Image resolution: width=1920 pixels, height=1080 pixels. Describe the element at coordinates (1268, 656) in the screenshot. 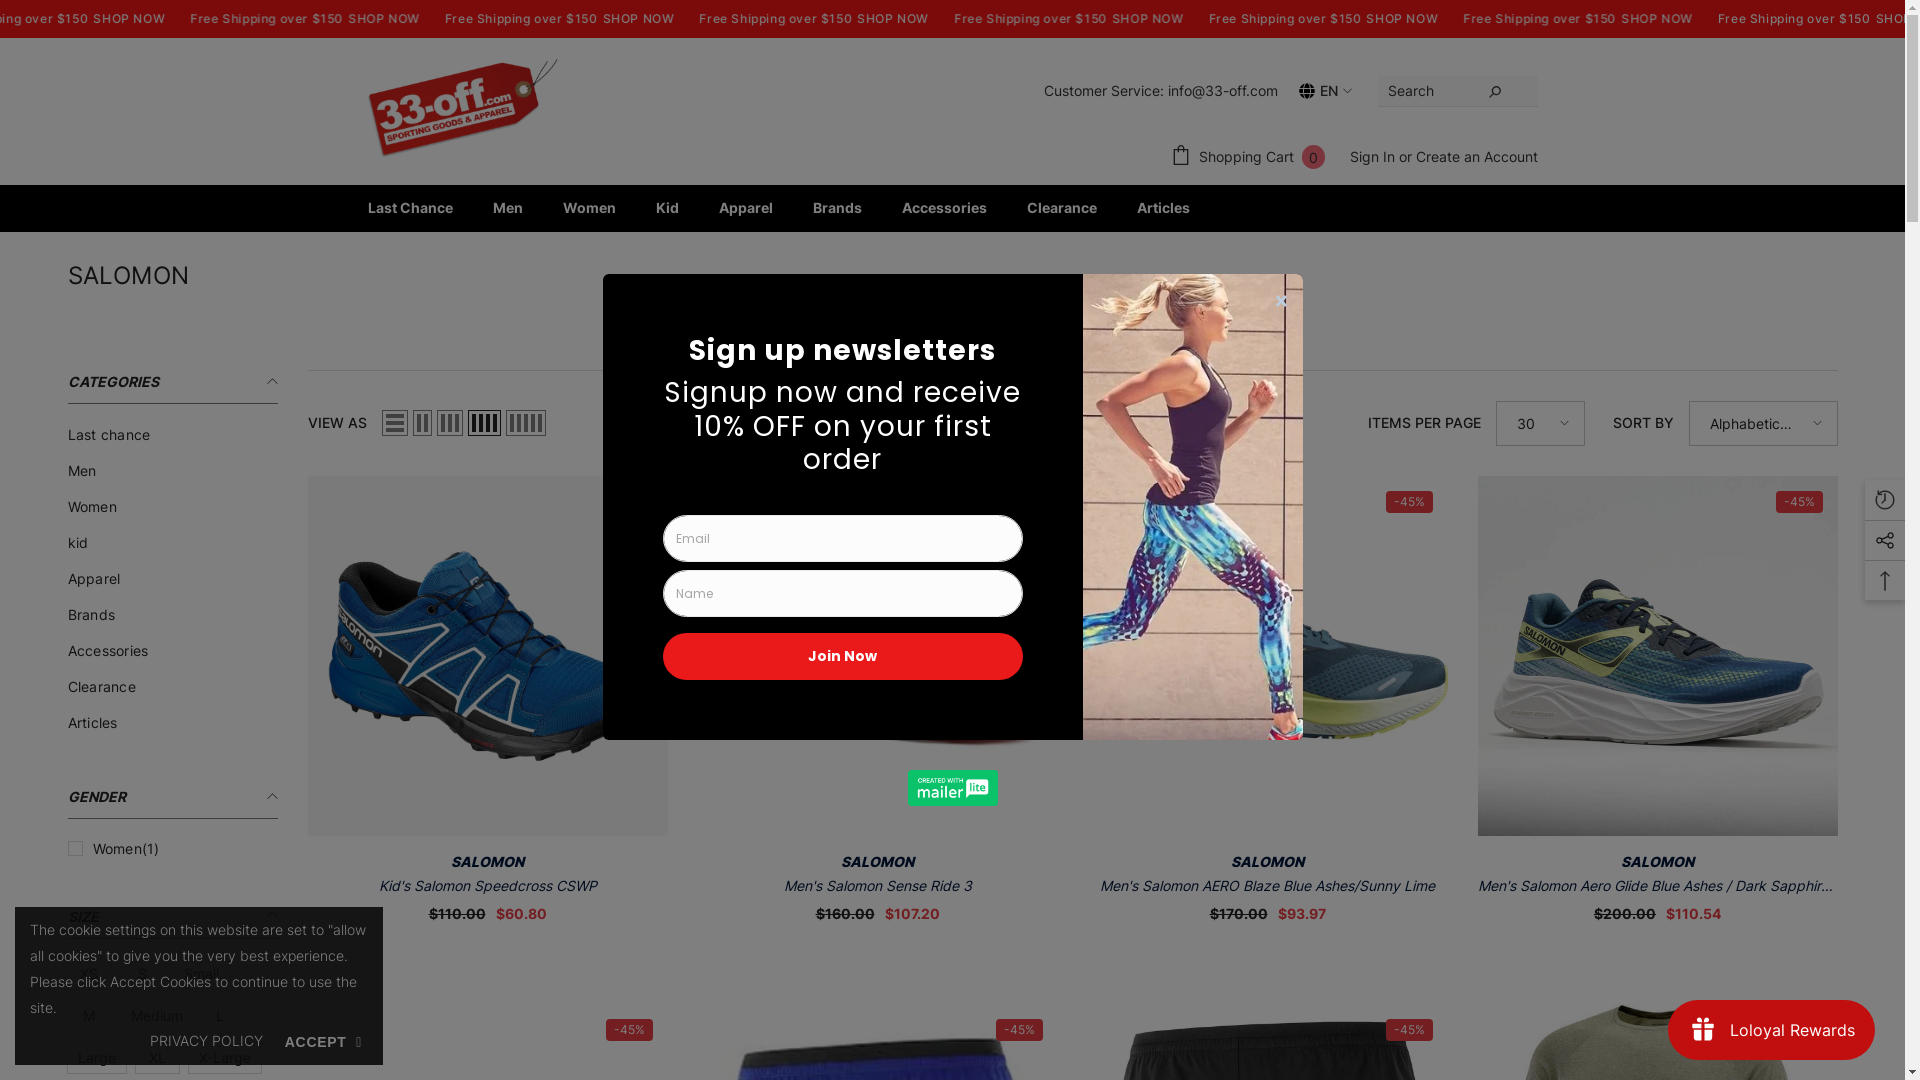

I see `Men's Salomon AERO Blaze Blue ashes/Sunny Lime` at that location.